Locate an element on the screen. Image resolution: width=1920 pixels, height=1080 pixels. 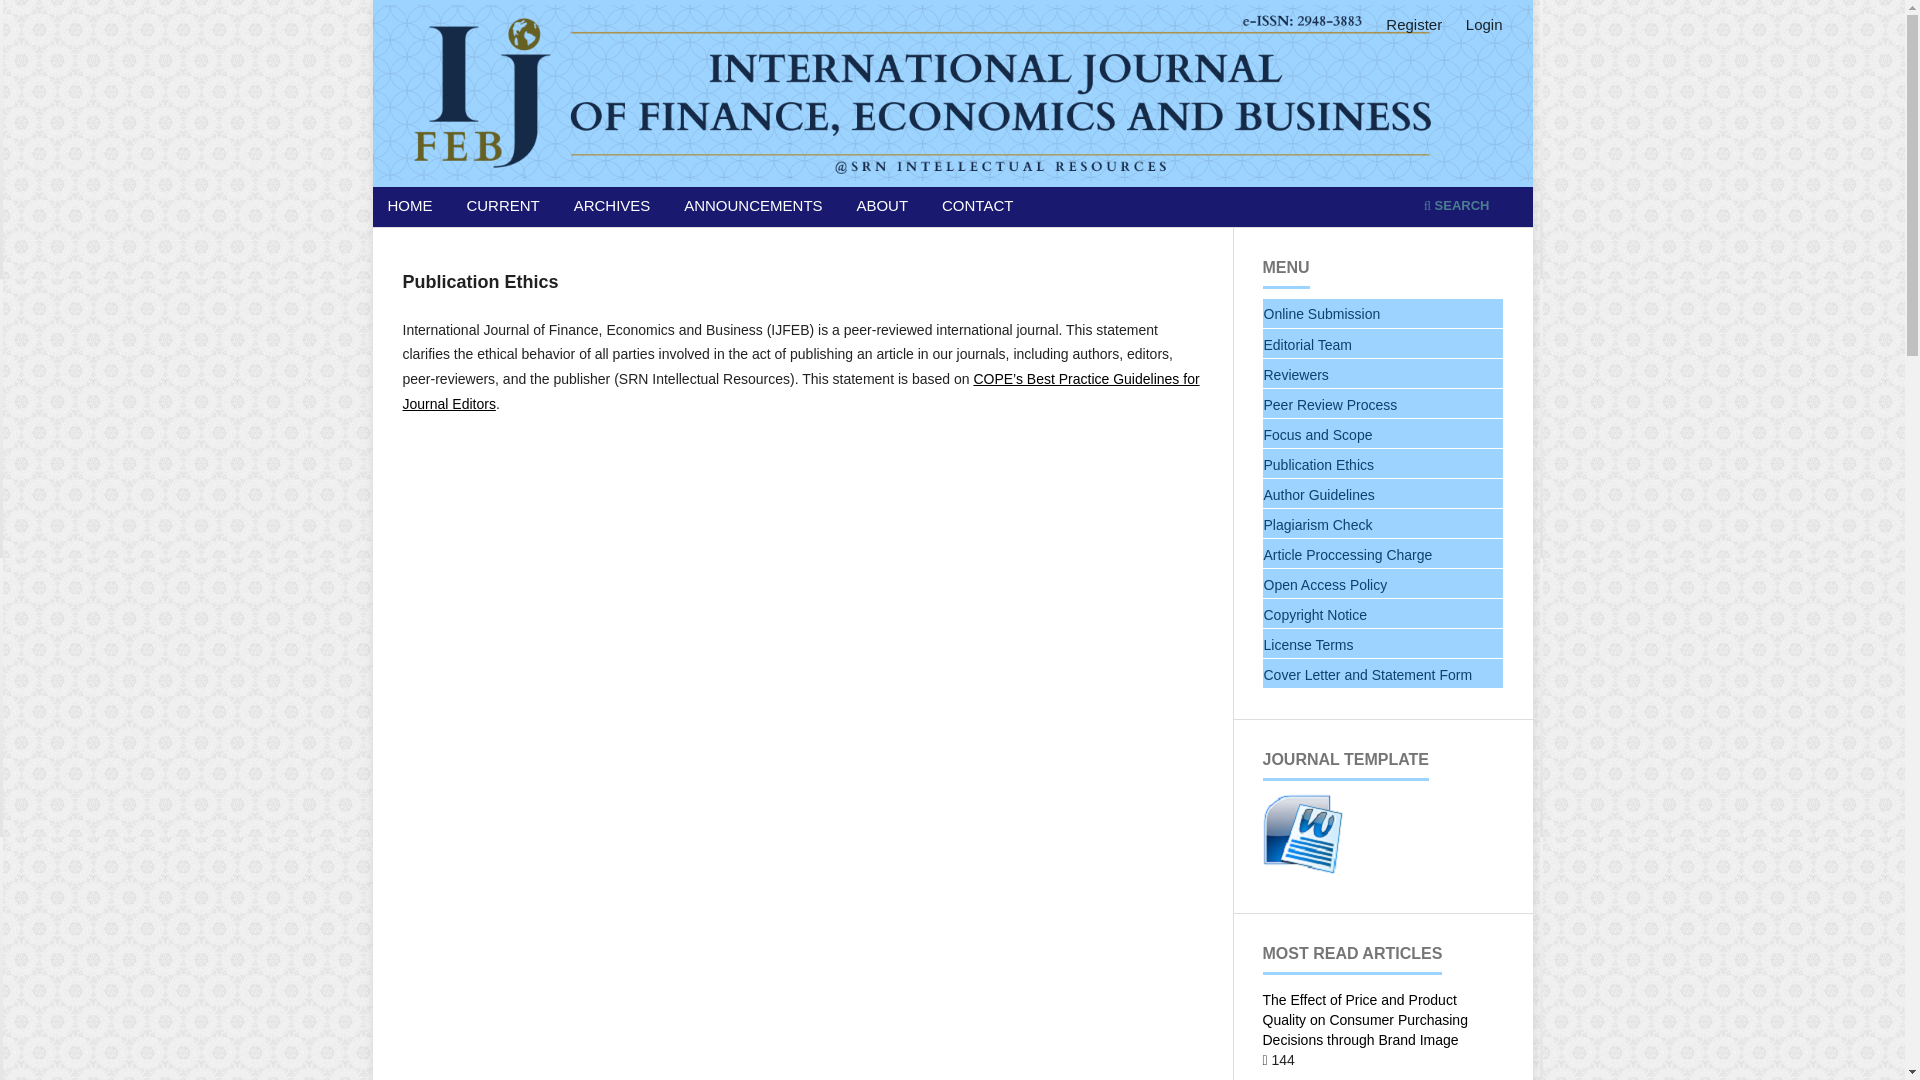
ARCHIVES is located at coordinates (612, 209).